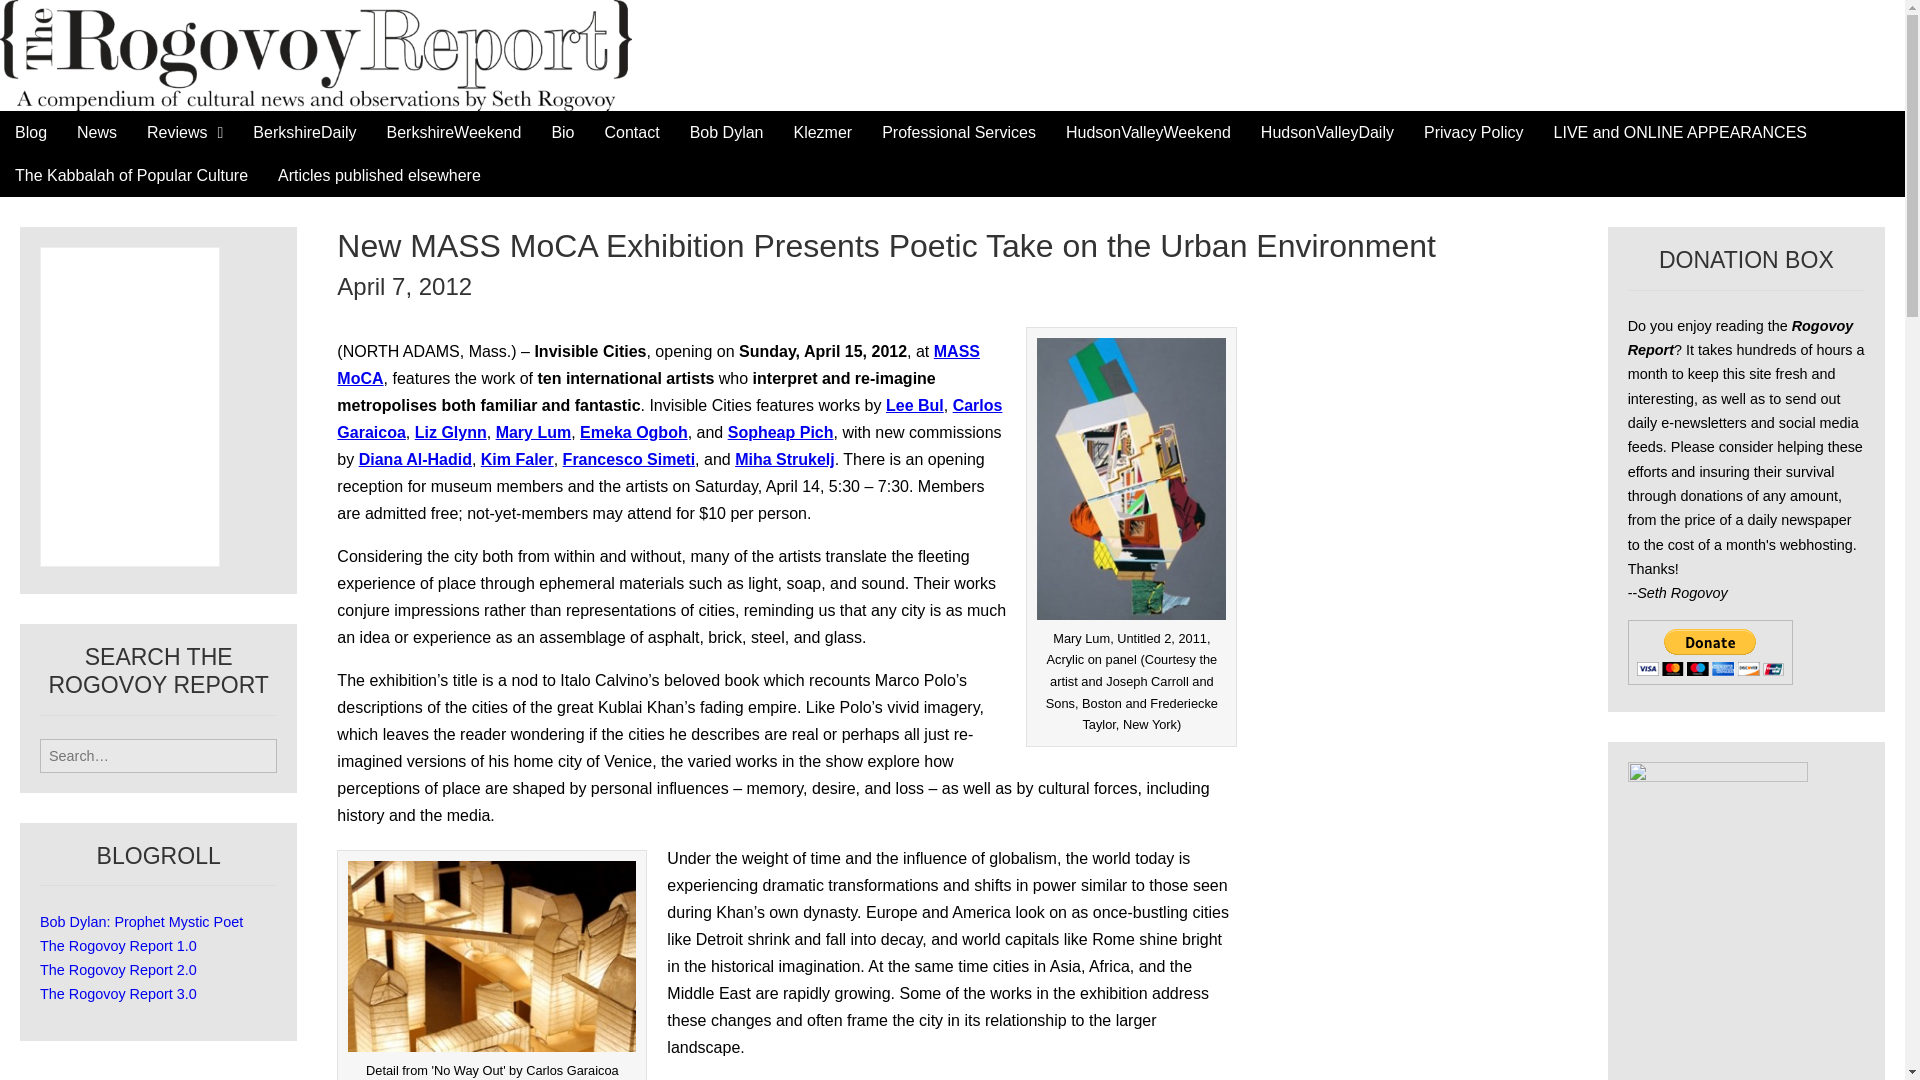 The image size is (1920, 1080). Describe the element at coordinates (632, 132) in the screenshot. I see `Contact` at that location.